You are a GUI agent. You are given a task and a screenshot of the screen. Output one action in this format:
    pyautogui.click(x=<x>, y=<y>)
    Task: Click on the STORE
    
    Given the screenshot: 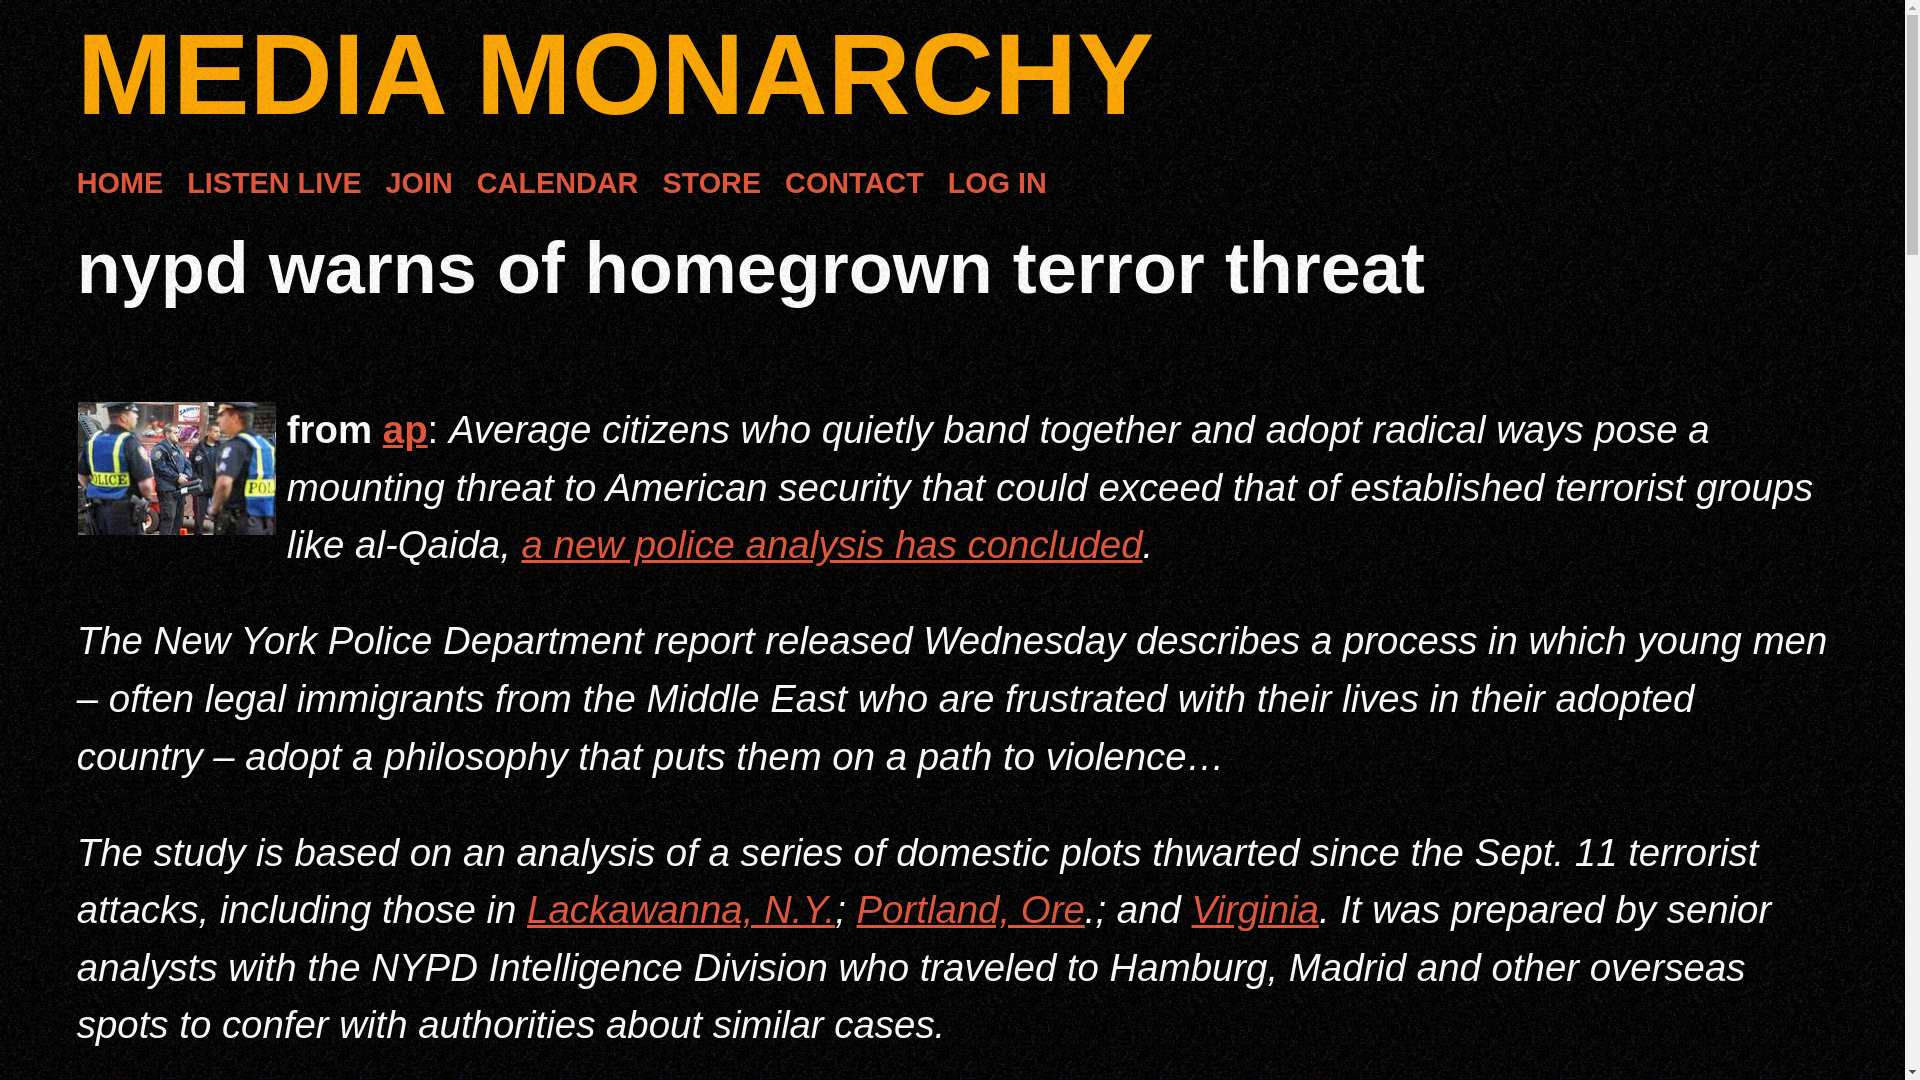 What is the action you would take?
    pyautogui.click(x=711, y=184)
    